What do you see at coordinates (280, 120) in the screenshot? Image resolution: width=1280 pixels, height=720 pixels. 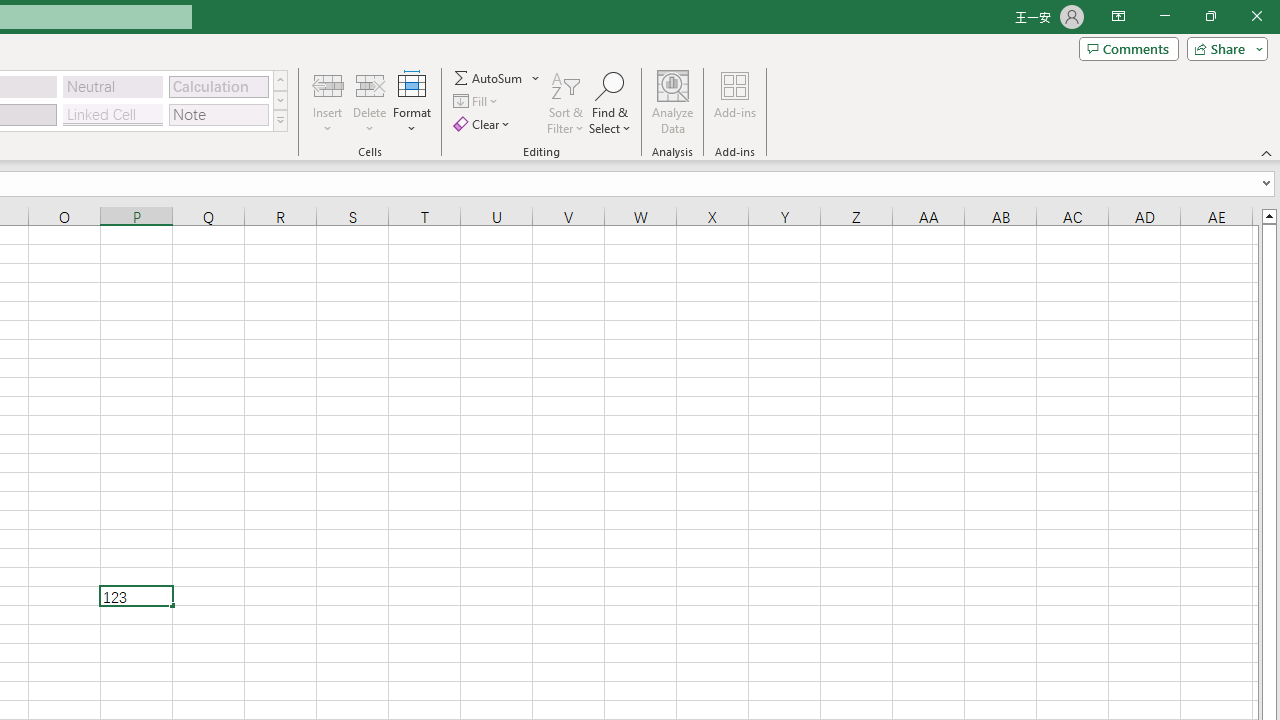 I see `Class: NetUIImage` at bounding box center [280, 120].